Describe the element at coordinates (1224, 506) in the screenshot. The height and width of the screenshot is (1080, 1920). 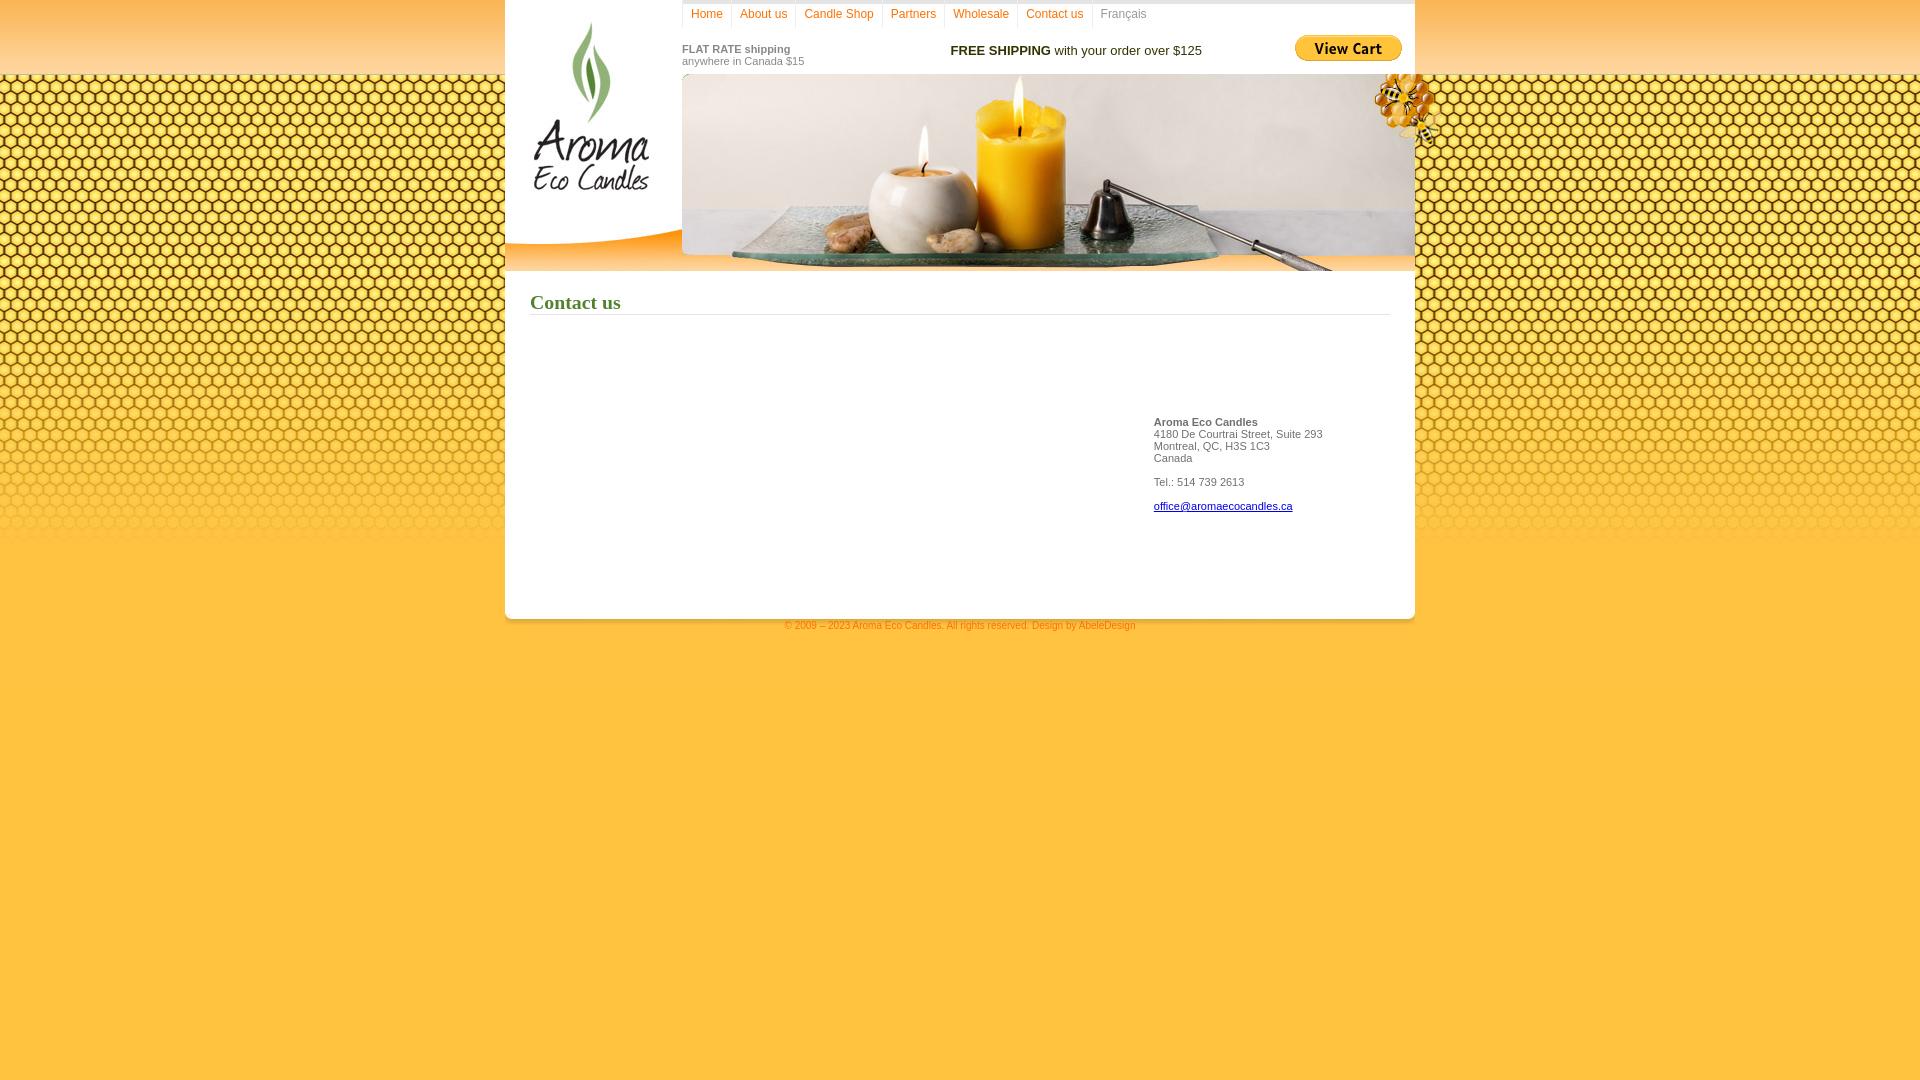
I see `office@aromaecocandles.ca` at that location.